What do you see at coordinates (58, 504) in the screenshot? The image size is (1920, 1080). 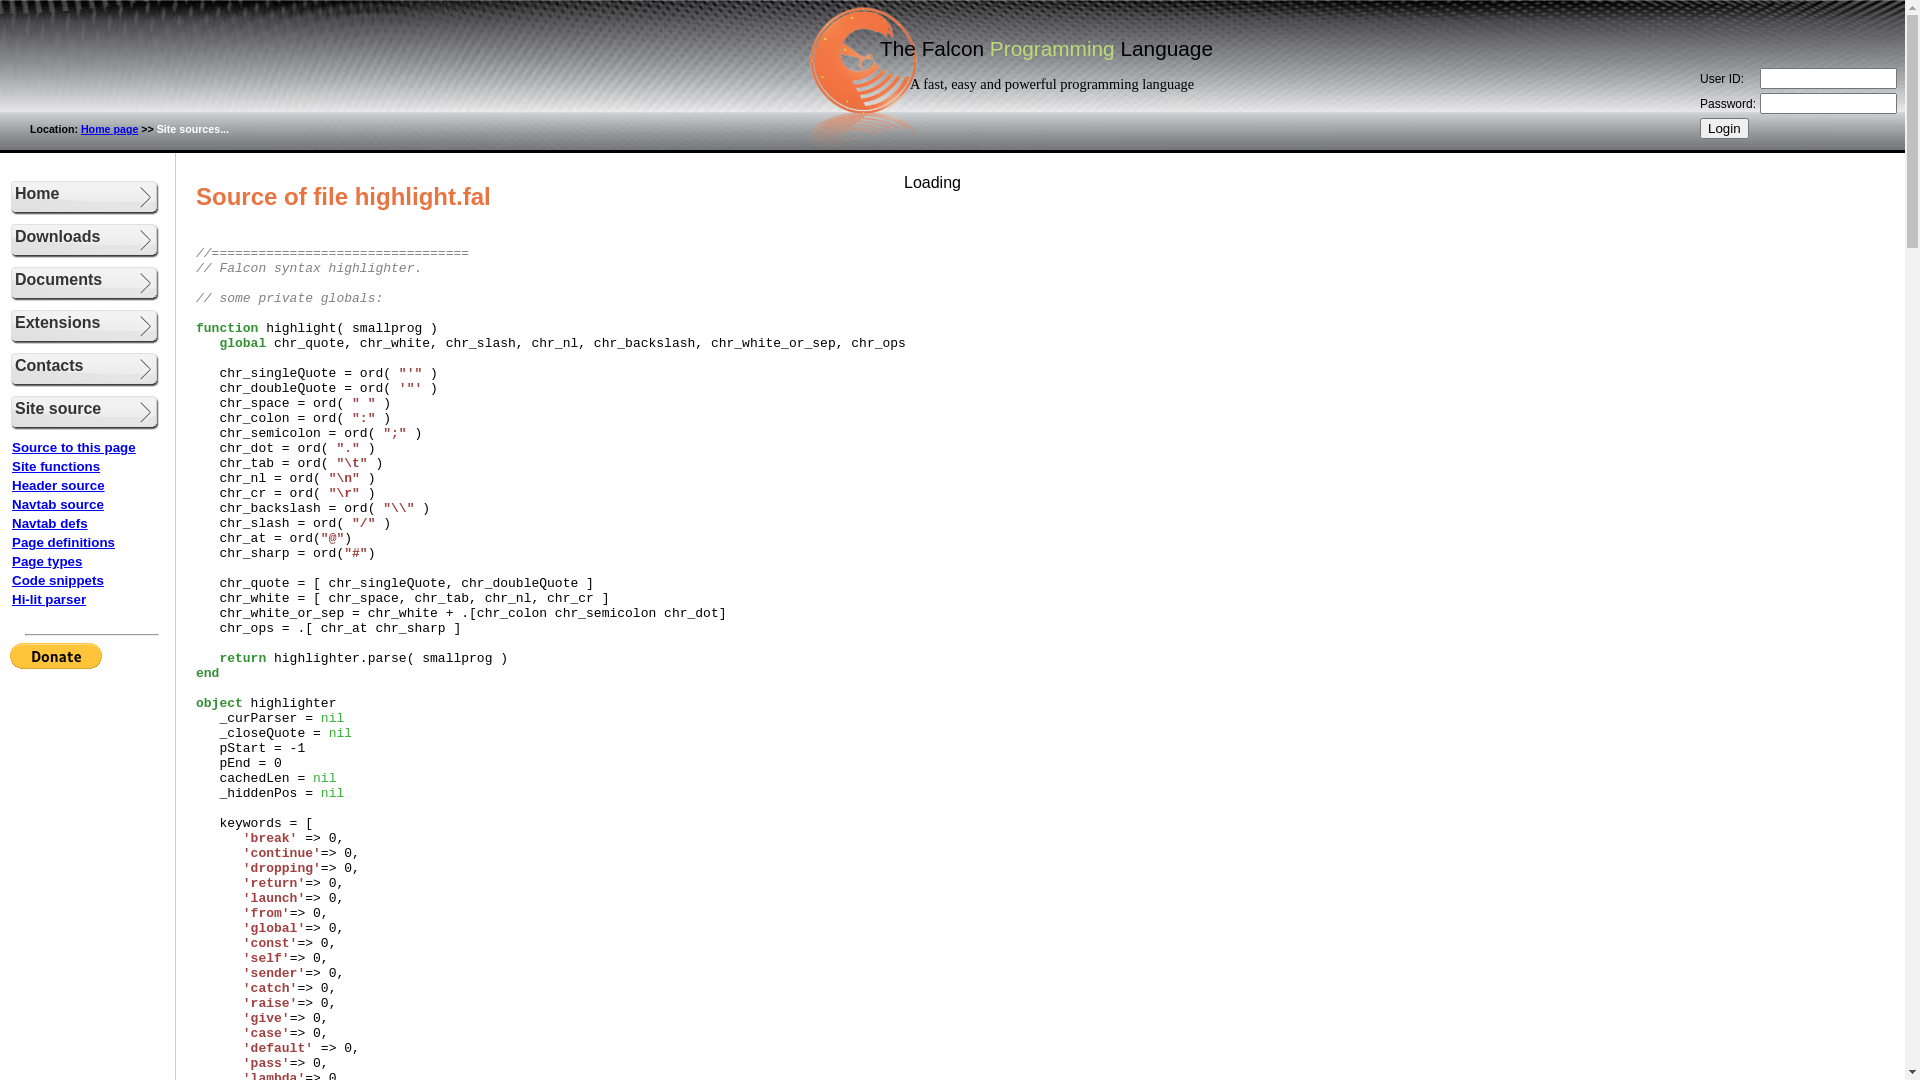 I see `Navtab source` at bounding box center [58, 504].